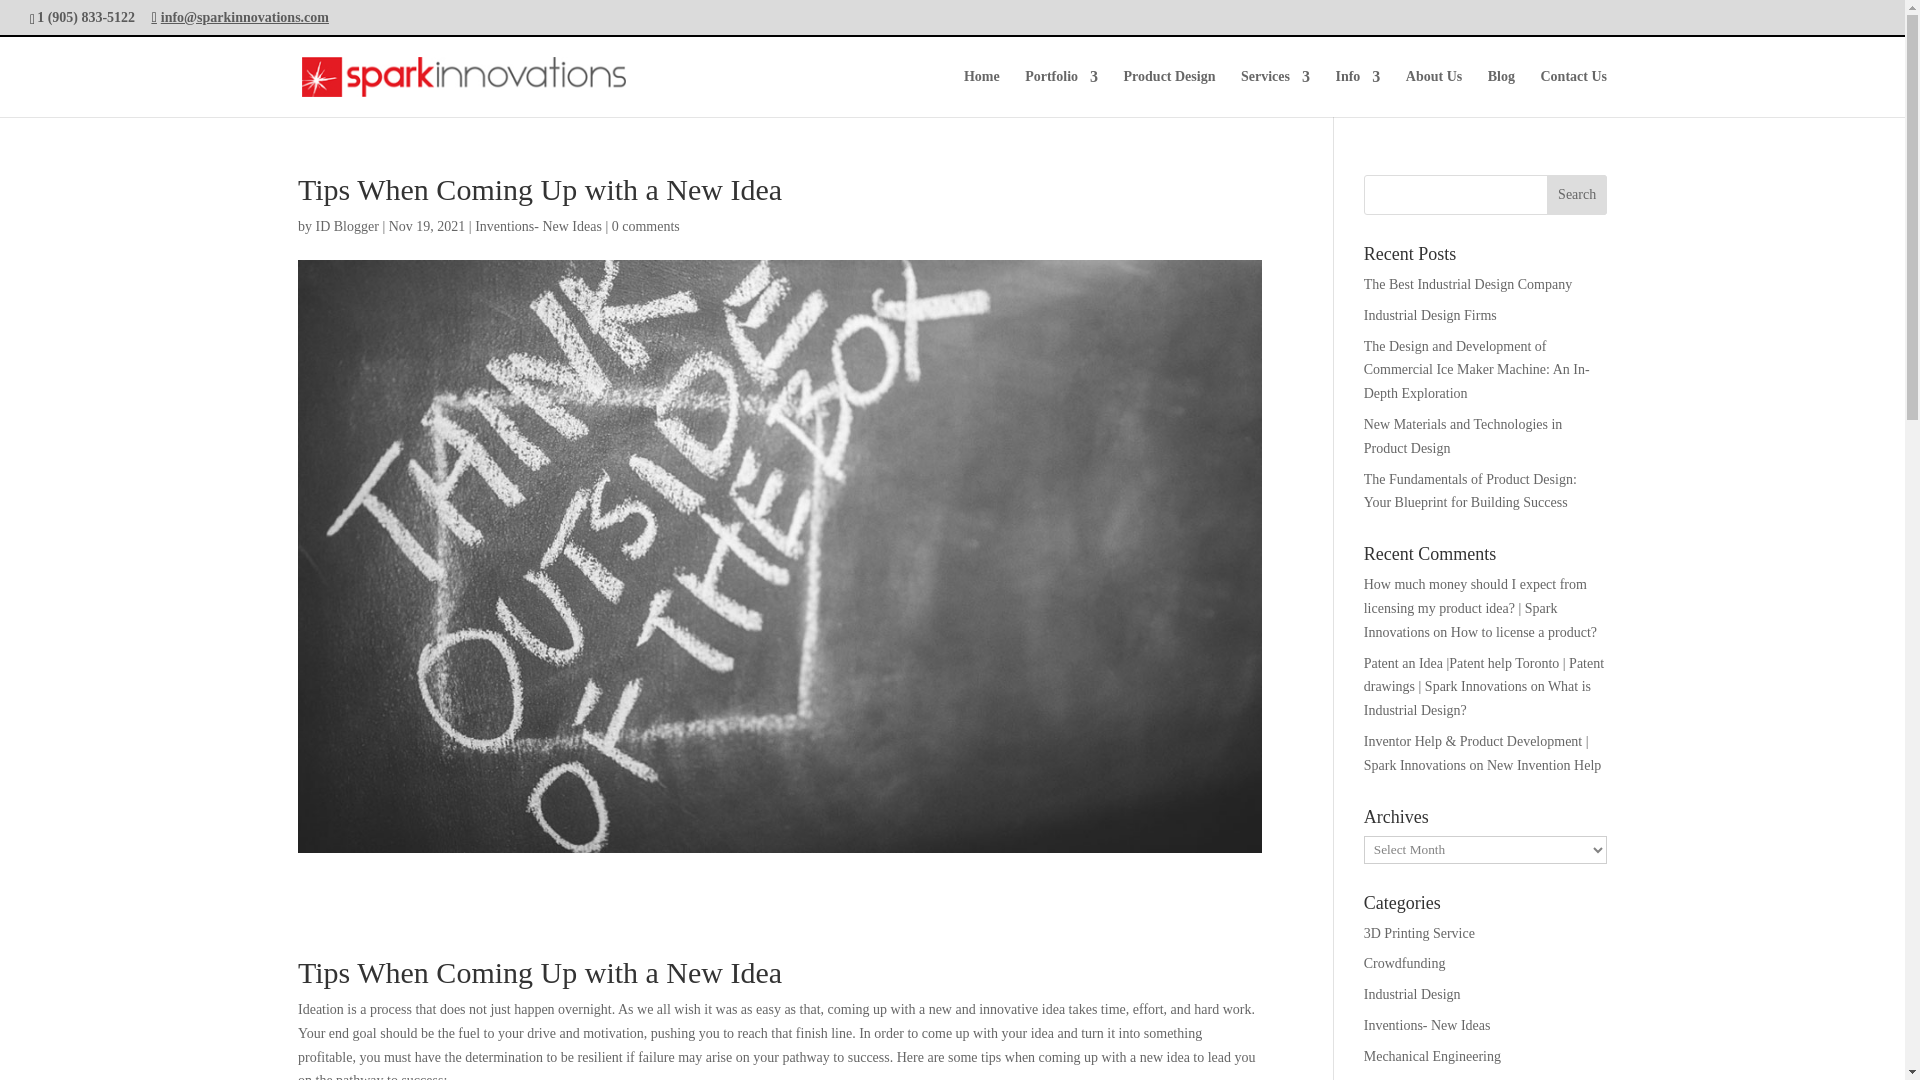  What do you see at coordinates (1577, 194) in the screenshot?
I see `Search` at bounding box center [1577, 194].